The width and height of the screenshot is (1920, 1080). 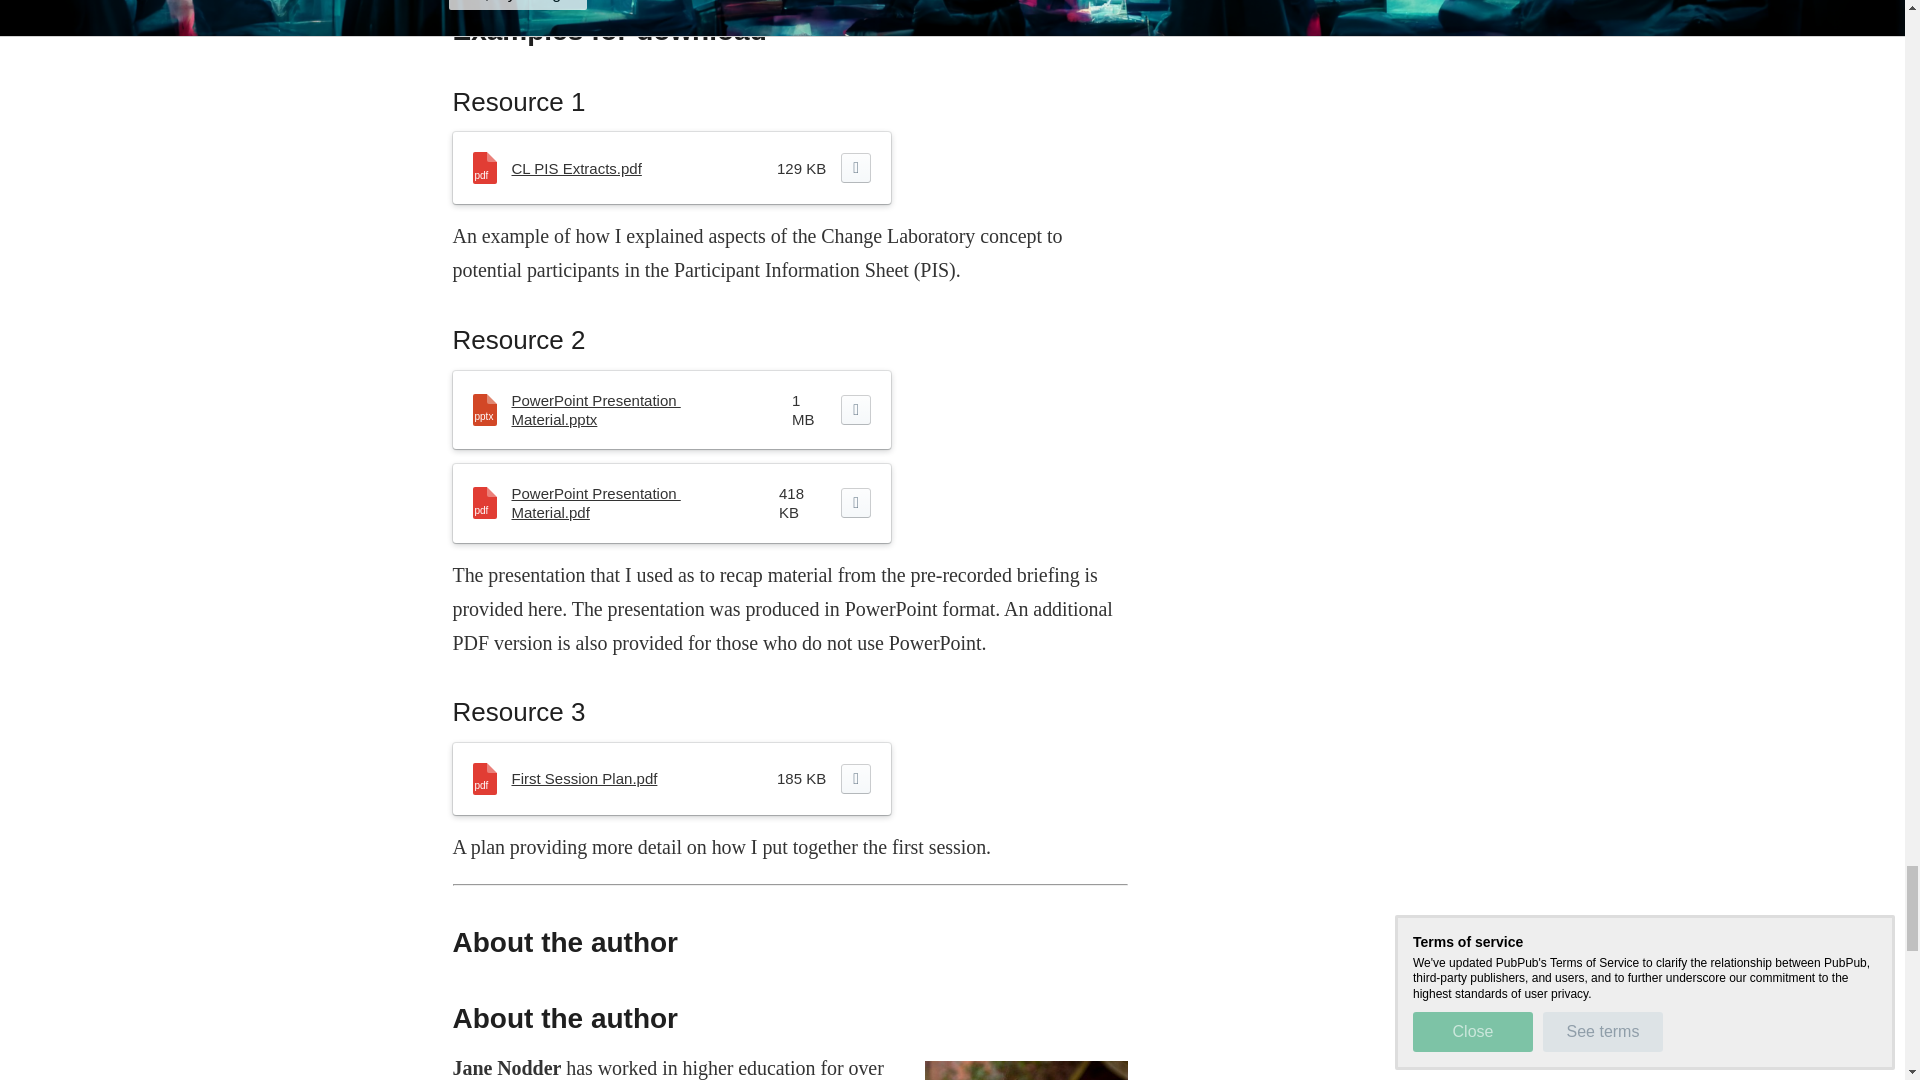 I want to click on First Session Plan.pdf, so click(x=585, y=778).